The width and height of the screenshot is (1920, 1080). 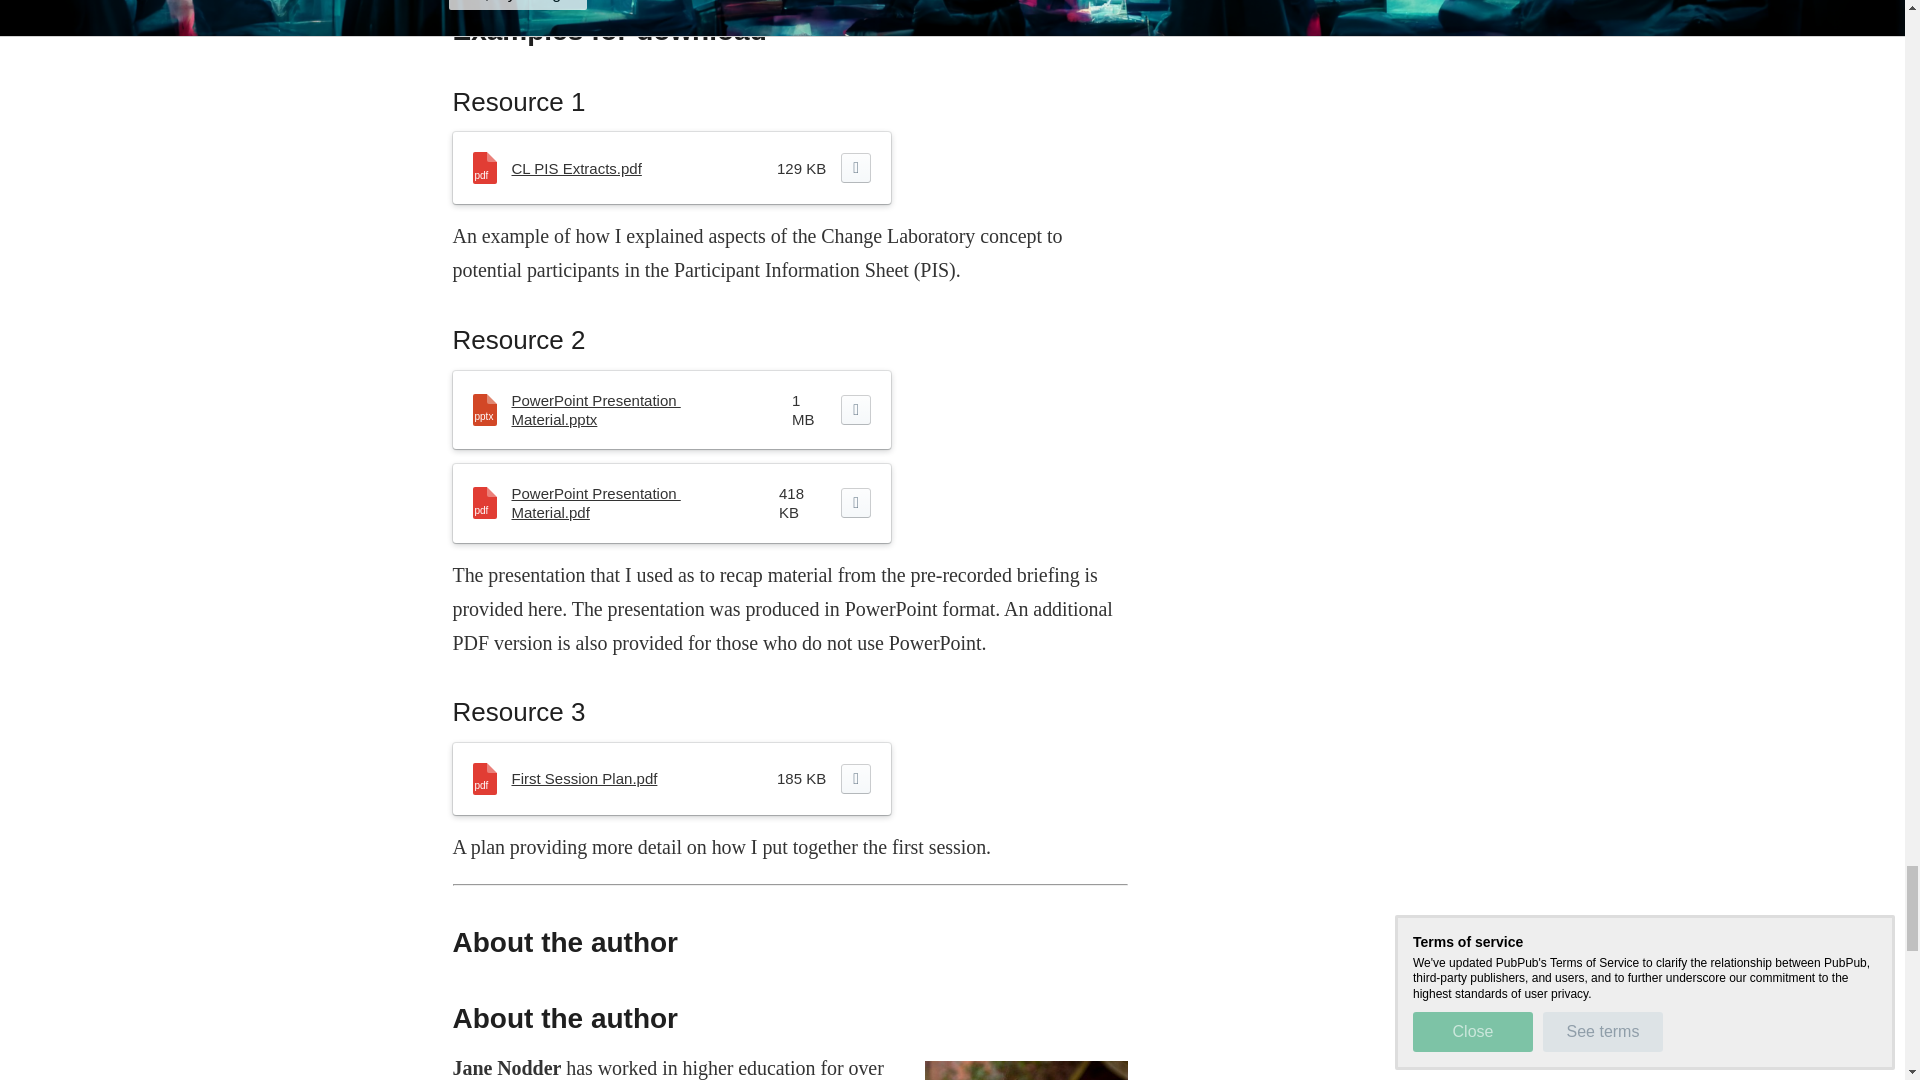 I want to click on First Session Plan.pdf, so click(x=585, y=778).